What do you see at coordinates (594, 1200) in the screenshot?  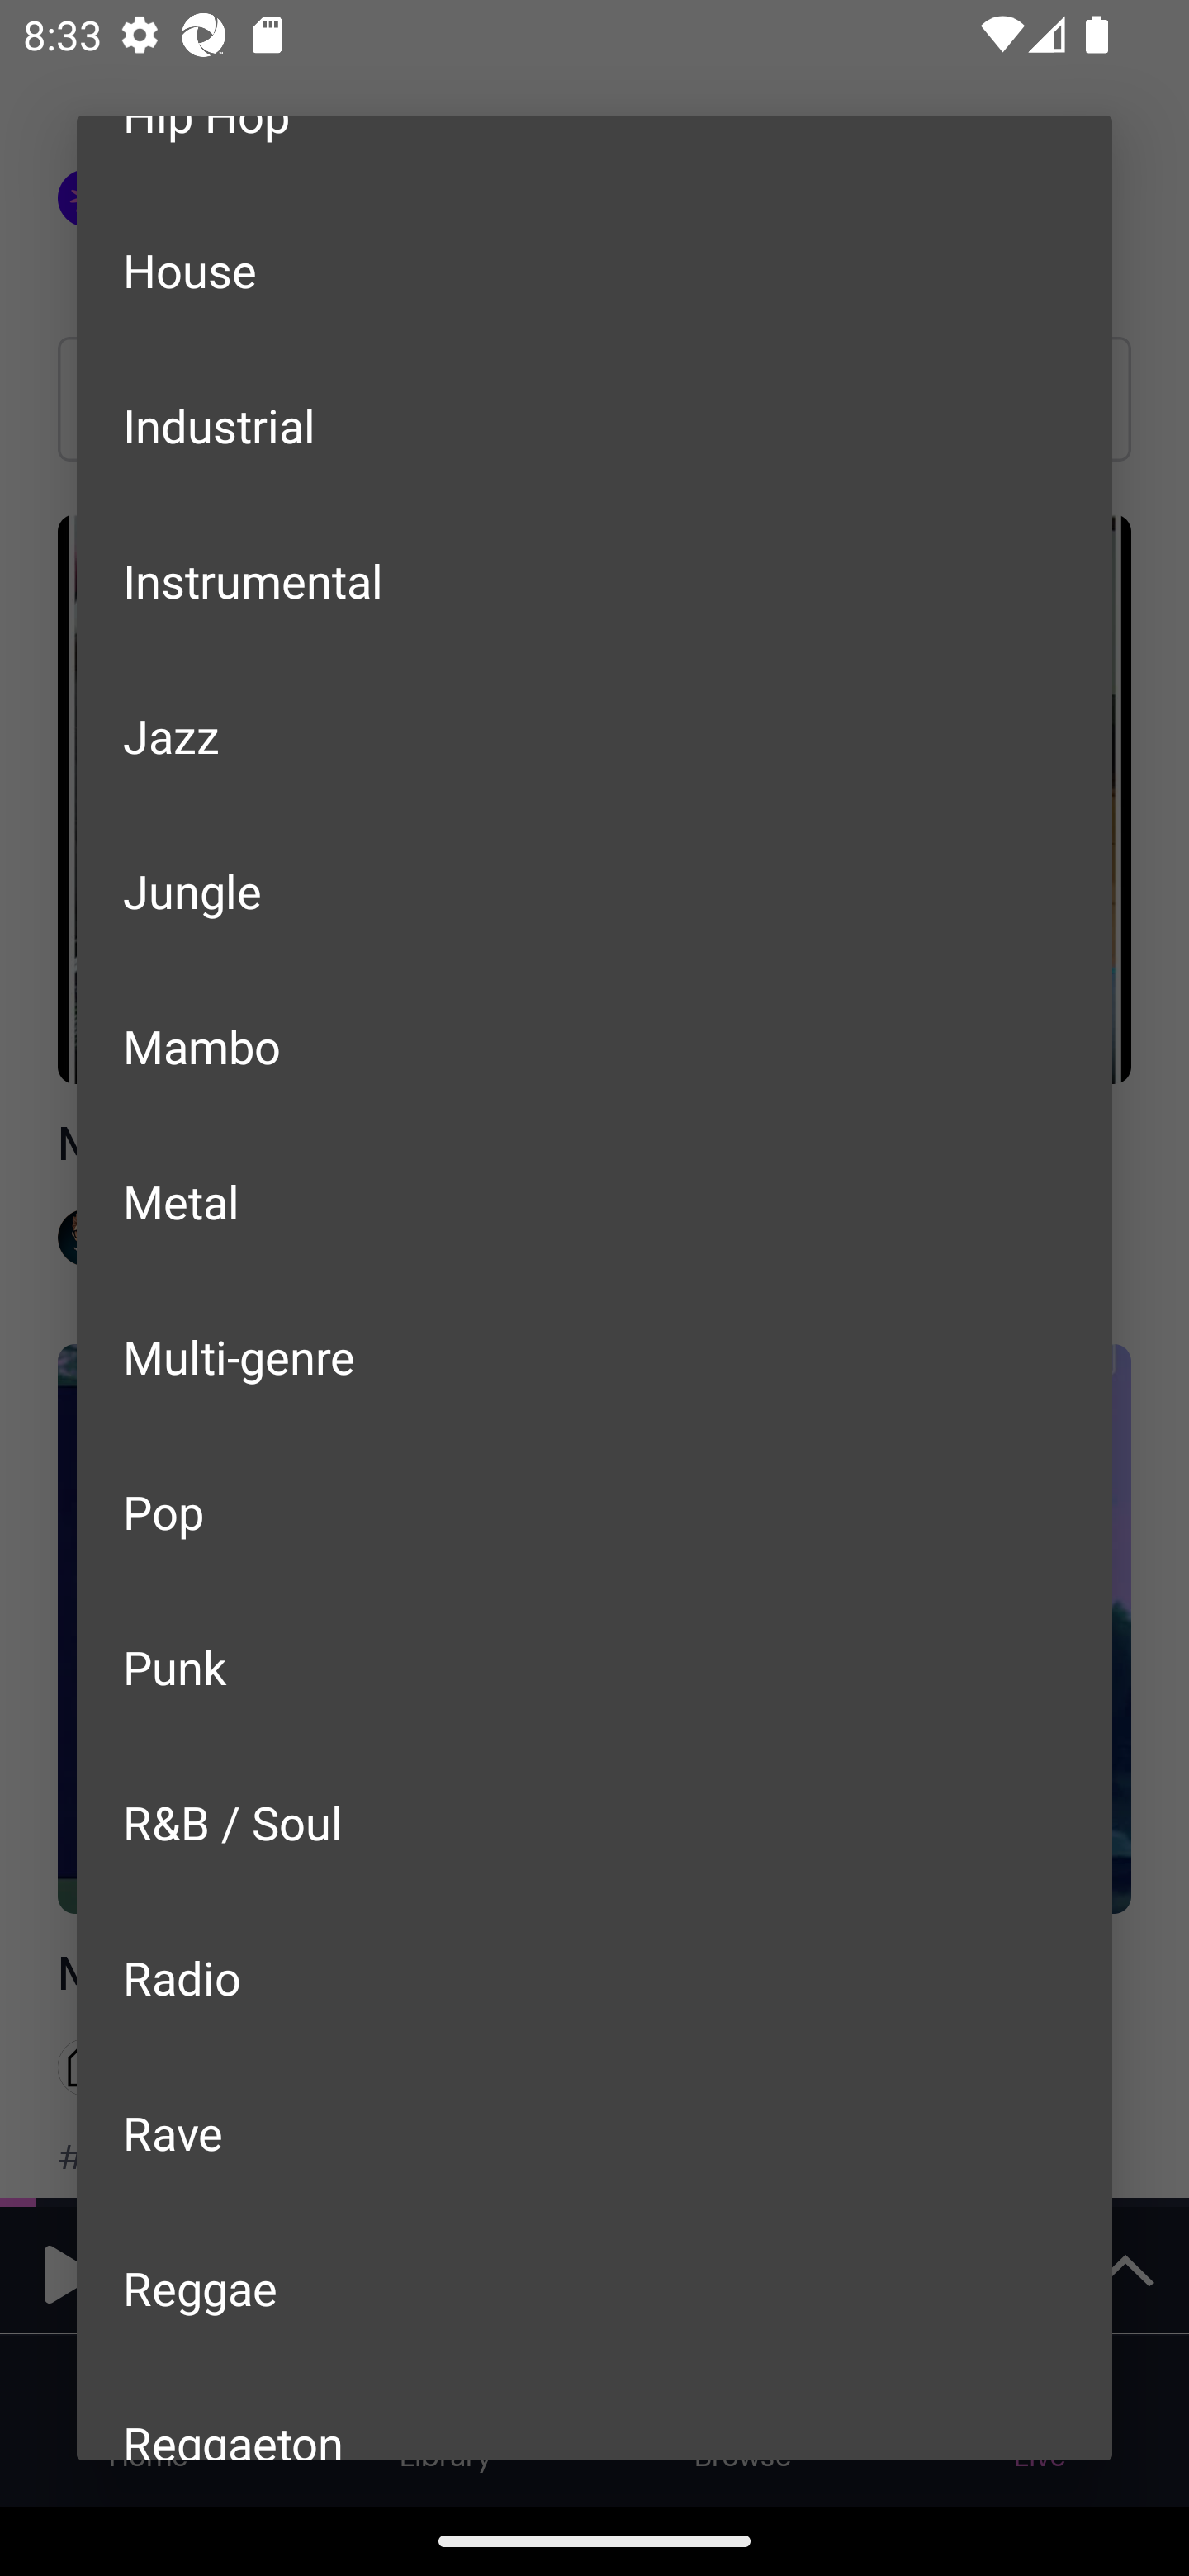 I see `Metal` at bounding box center [594, 1200].